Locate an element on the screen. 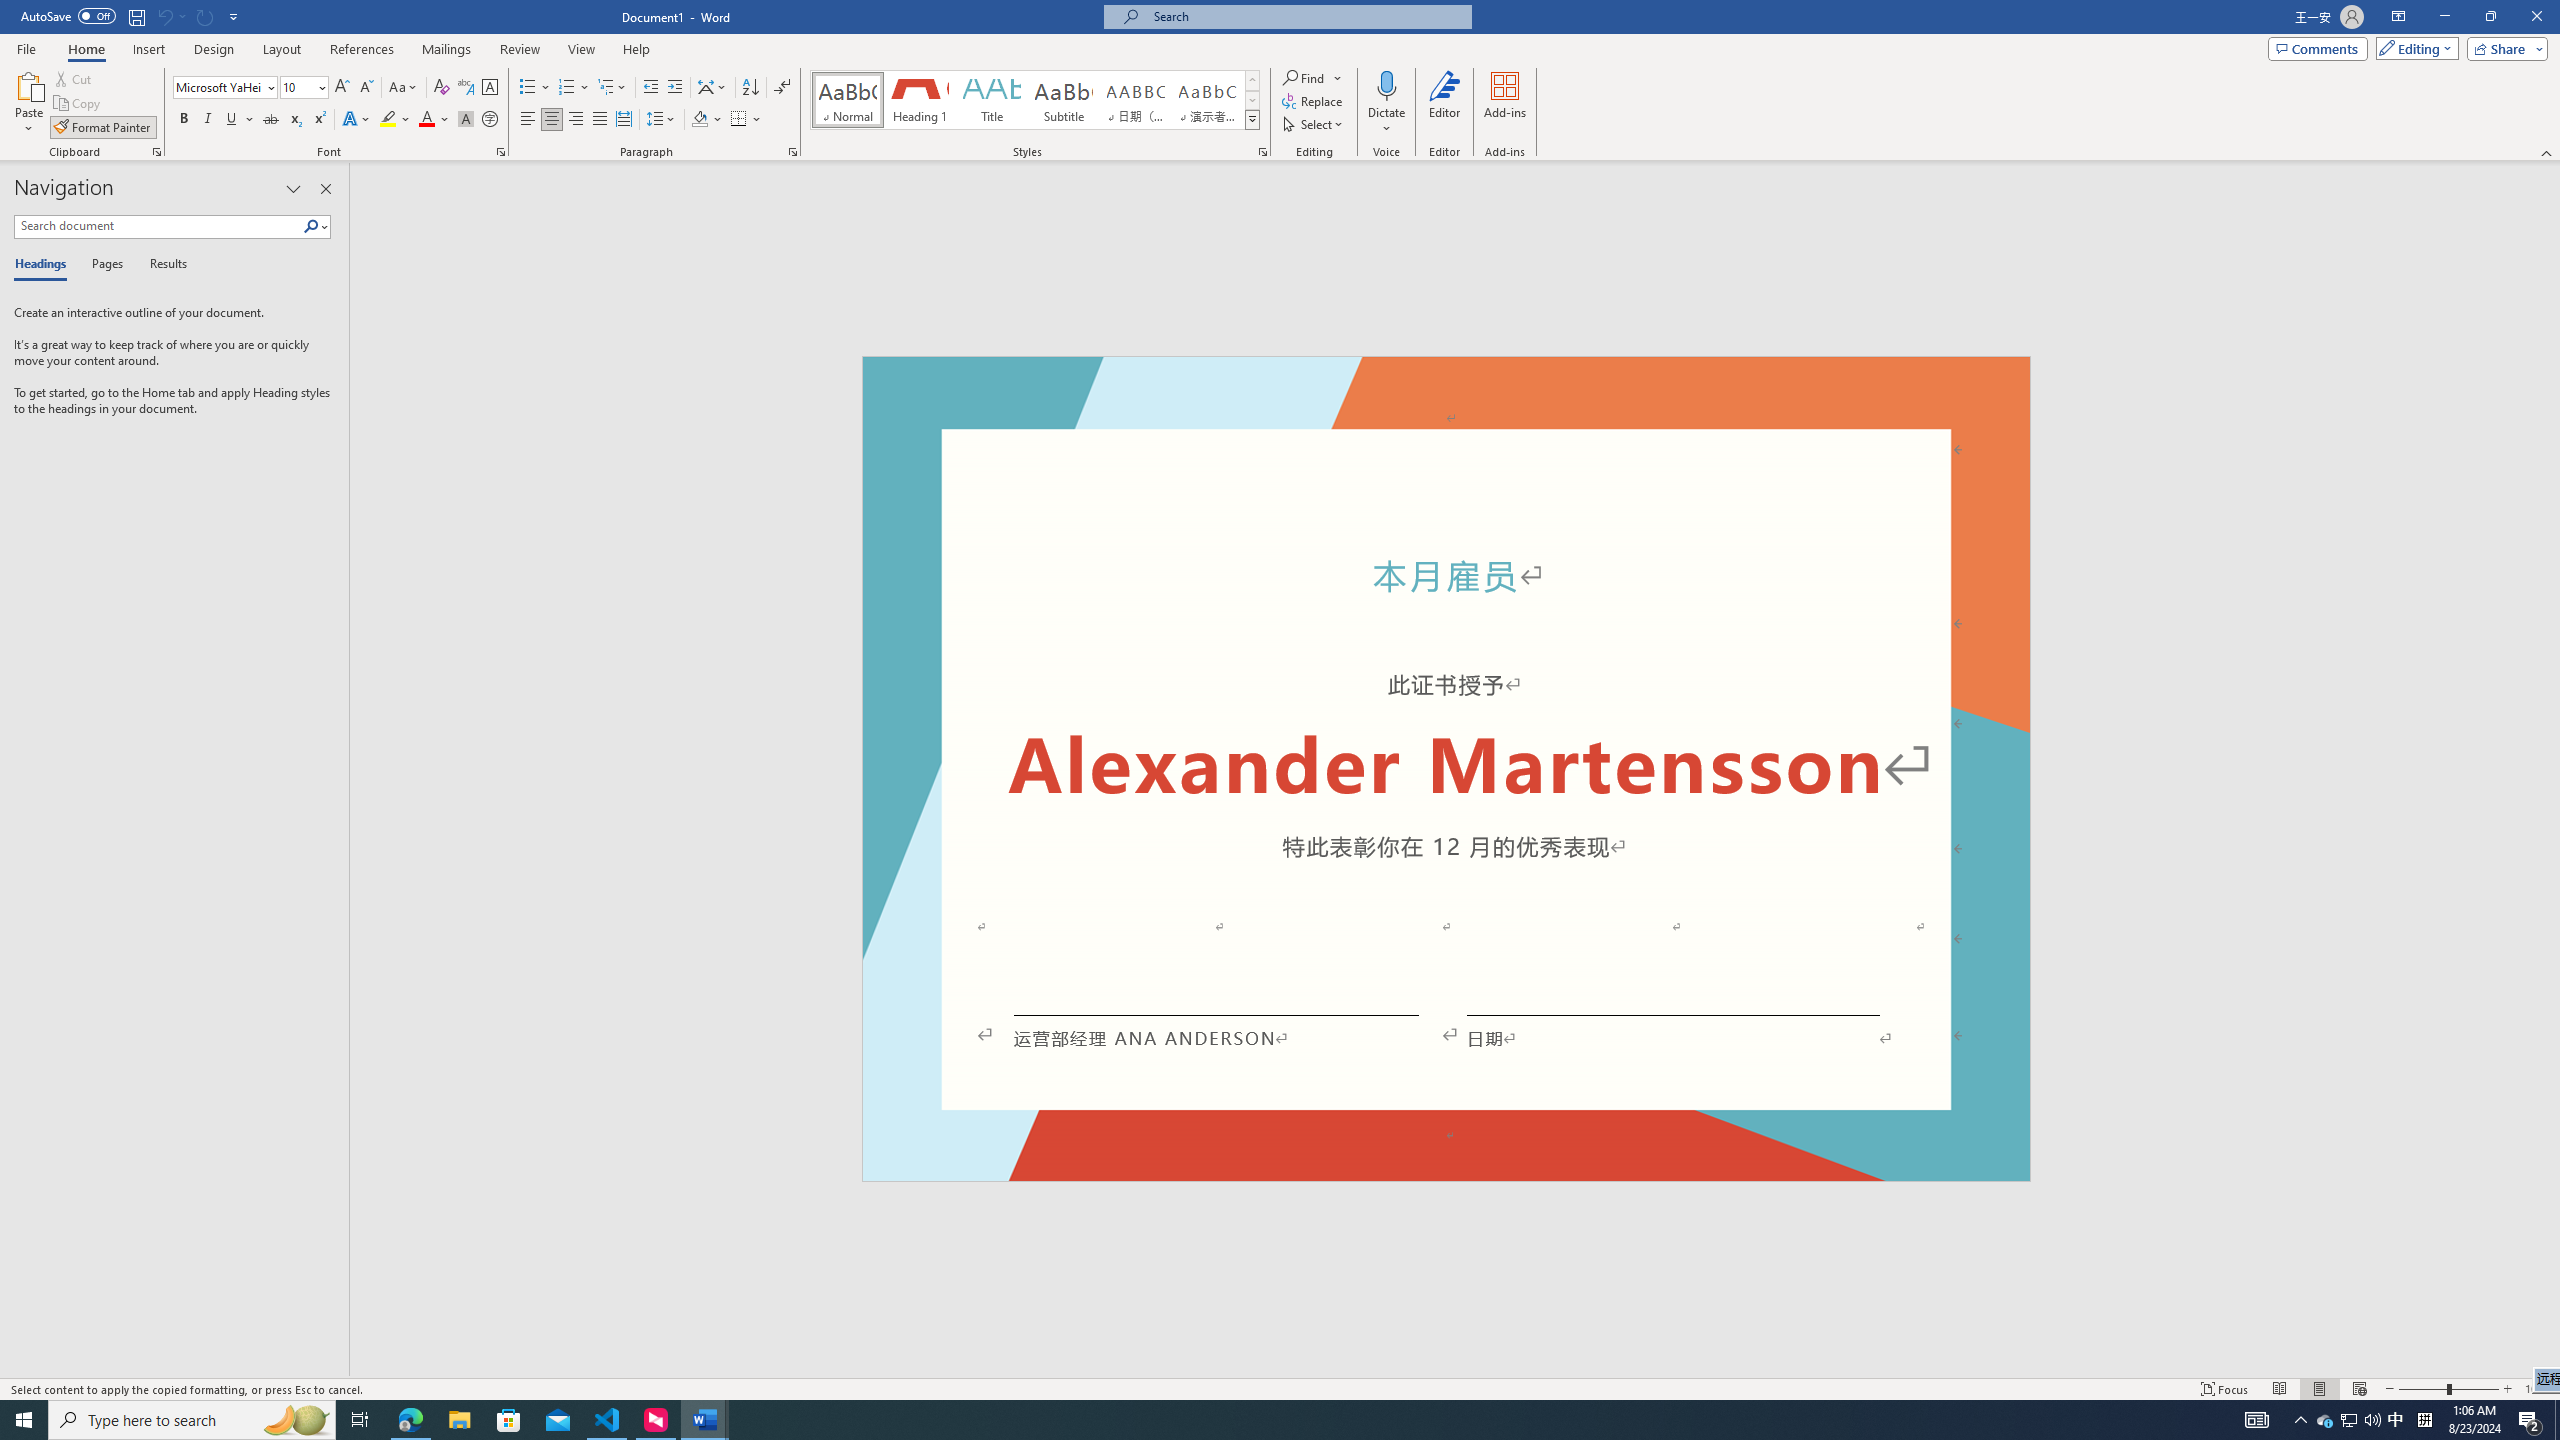  Share is located at coordinates (2504, 48).